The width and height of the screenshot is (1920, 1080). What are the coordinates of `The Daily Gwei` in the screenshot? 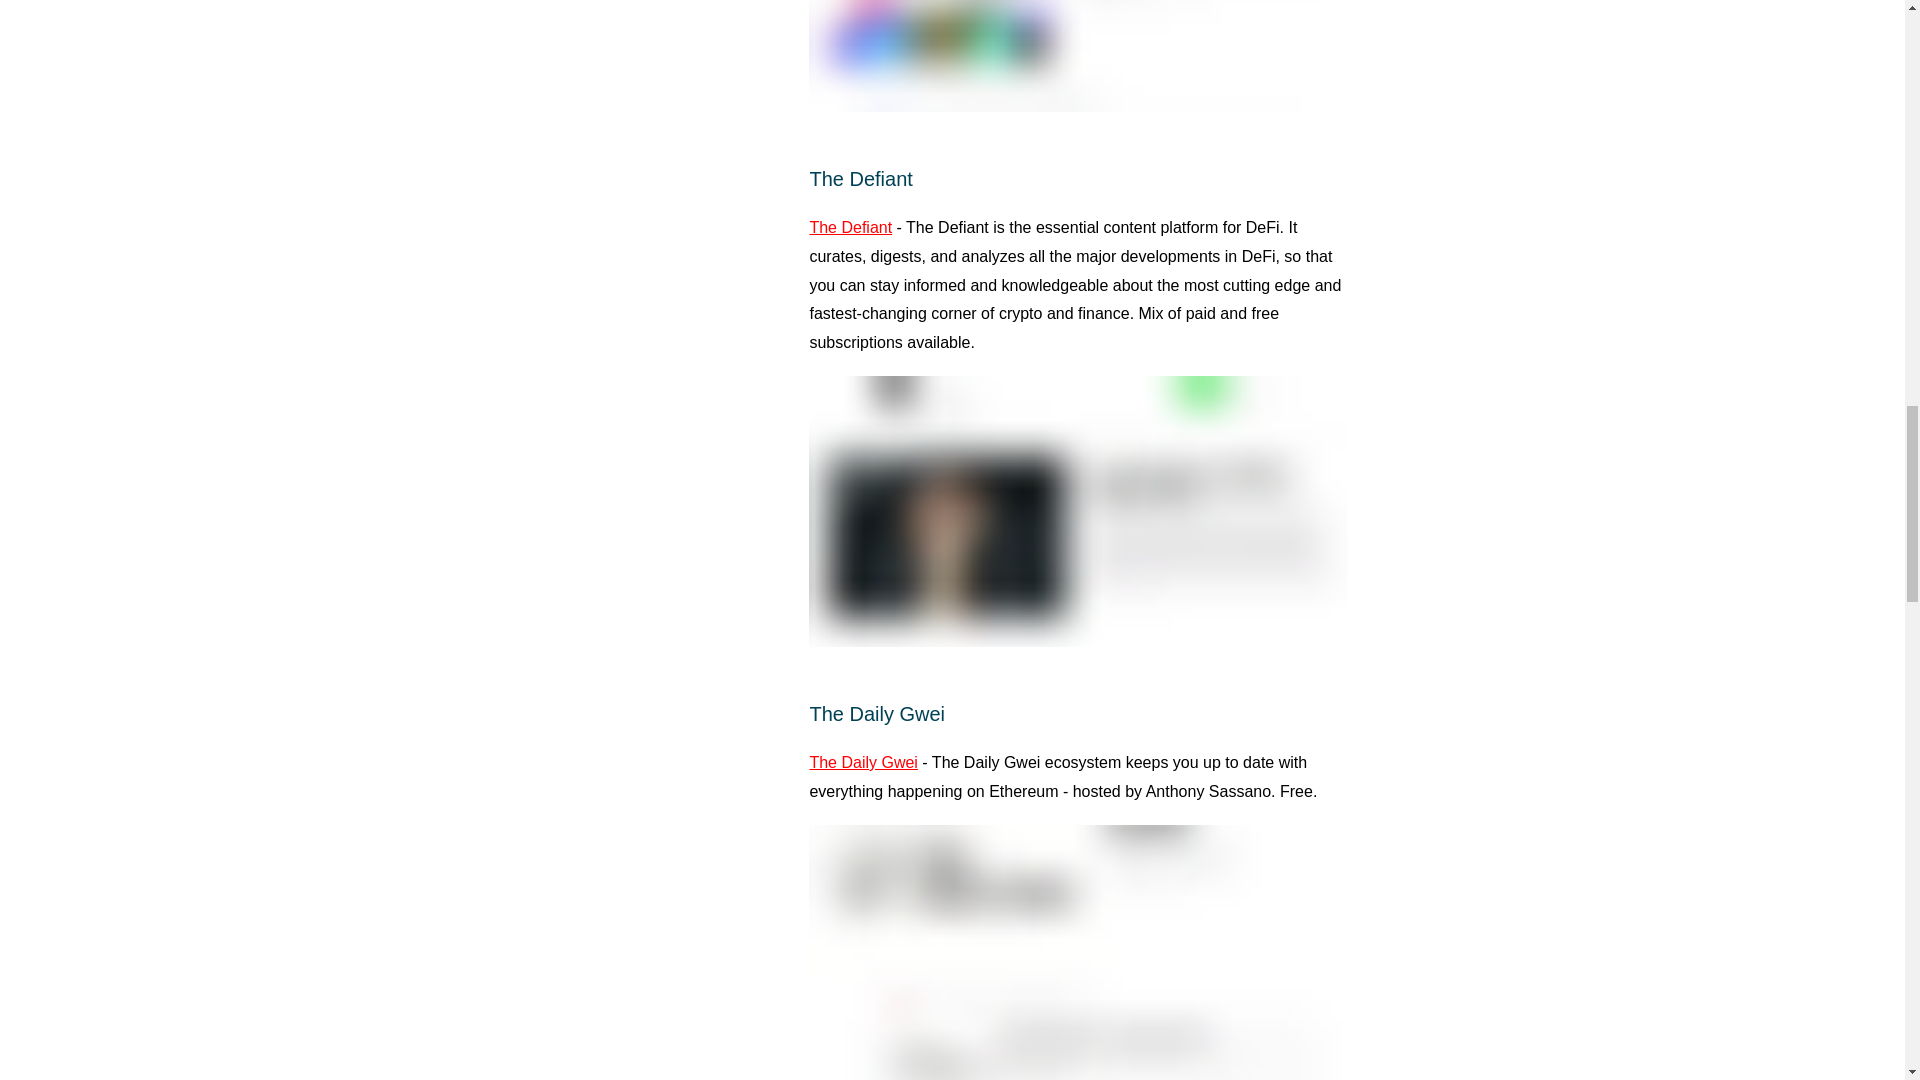 It's located at (862, 762).